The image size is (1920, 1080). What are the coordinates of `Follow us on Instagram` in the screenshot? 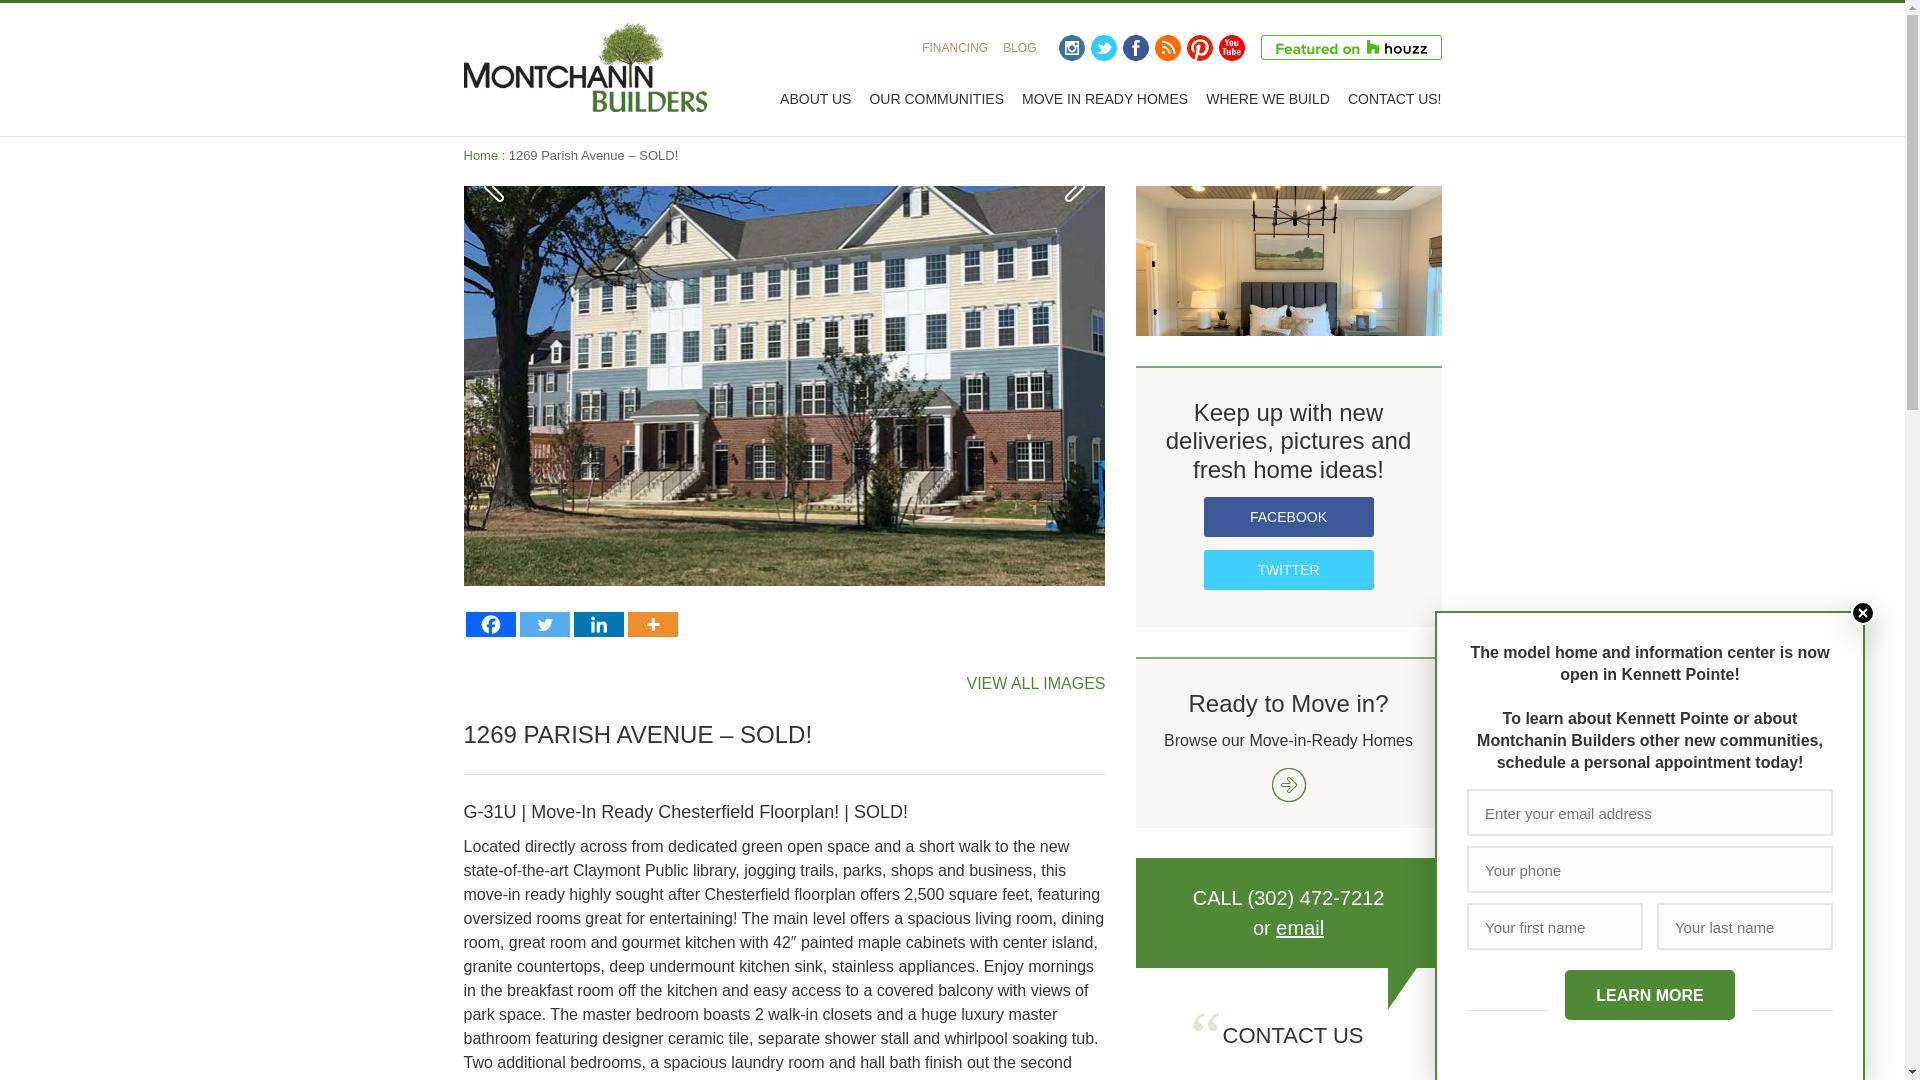 It's located at (1070, 47).